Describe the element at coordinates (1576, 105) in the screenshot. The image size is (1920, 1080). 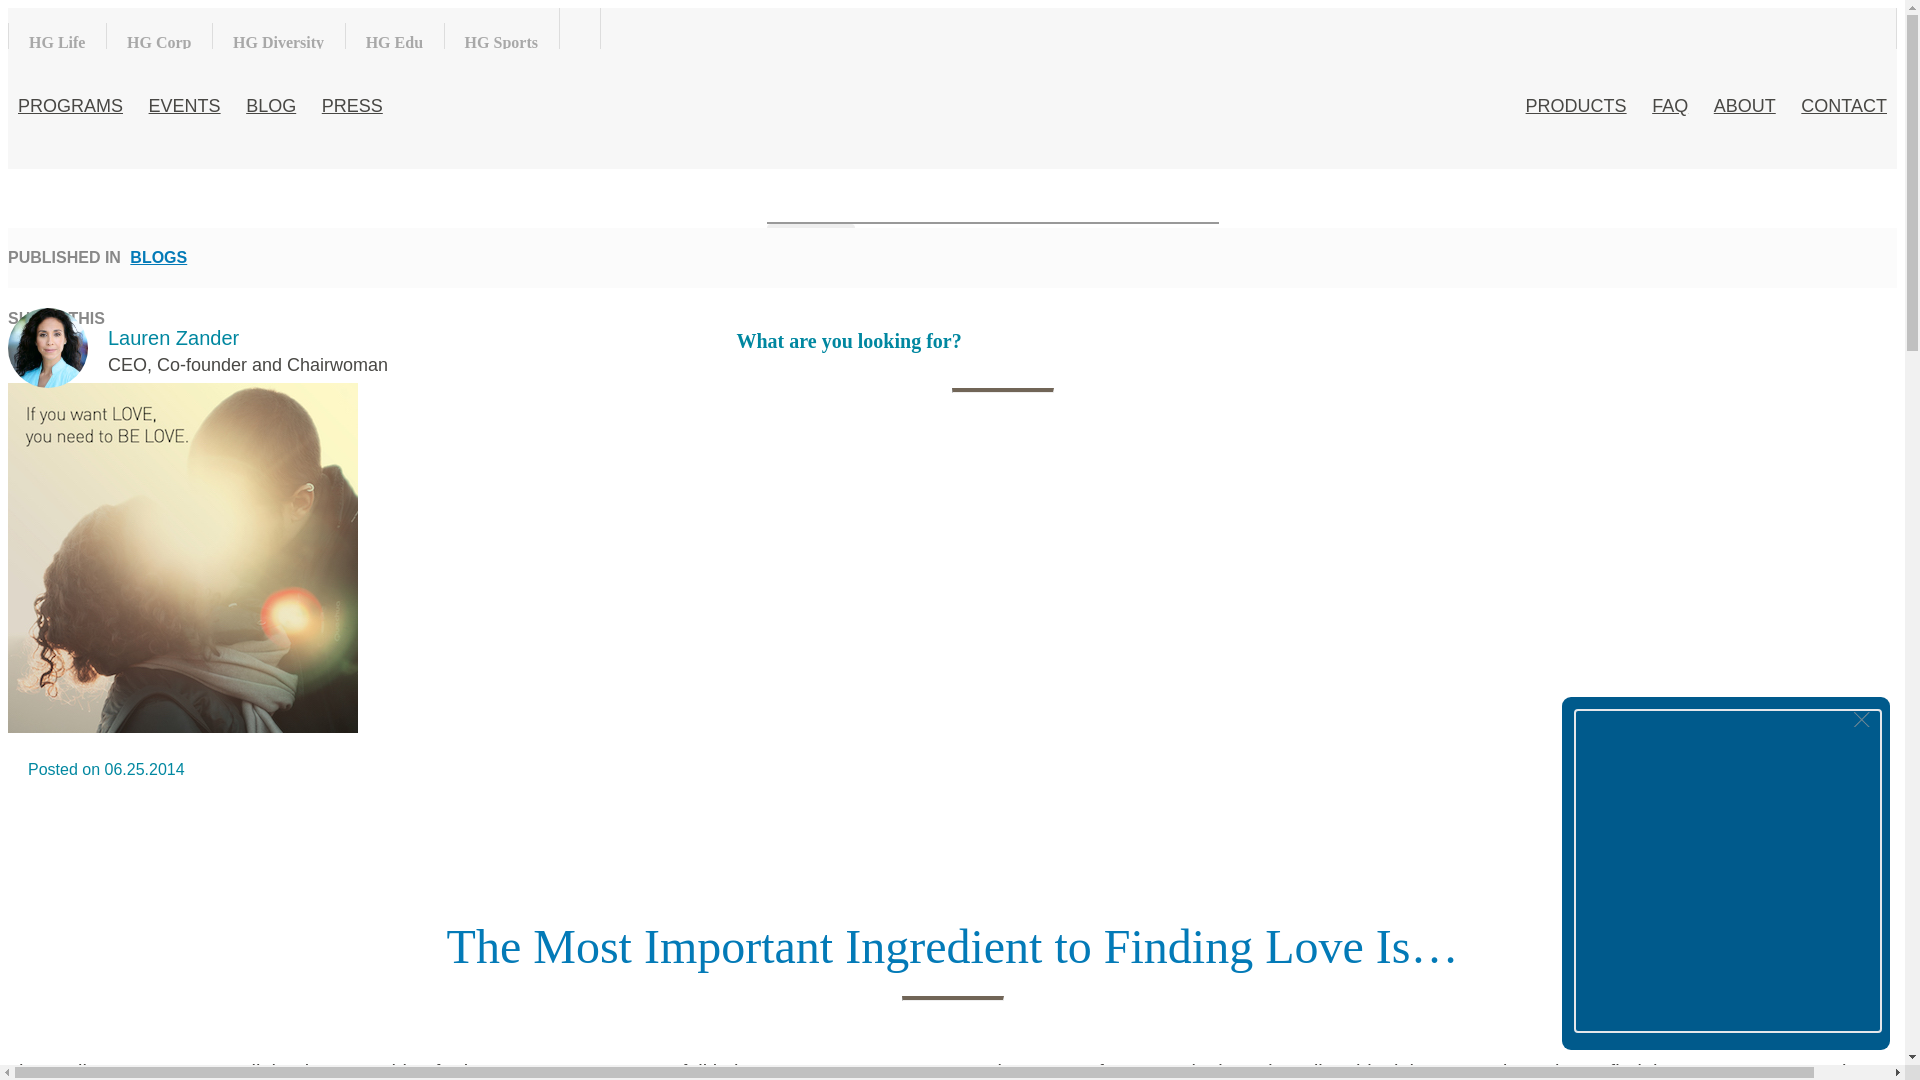
I see `PRODUCTS` at that location.